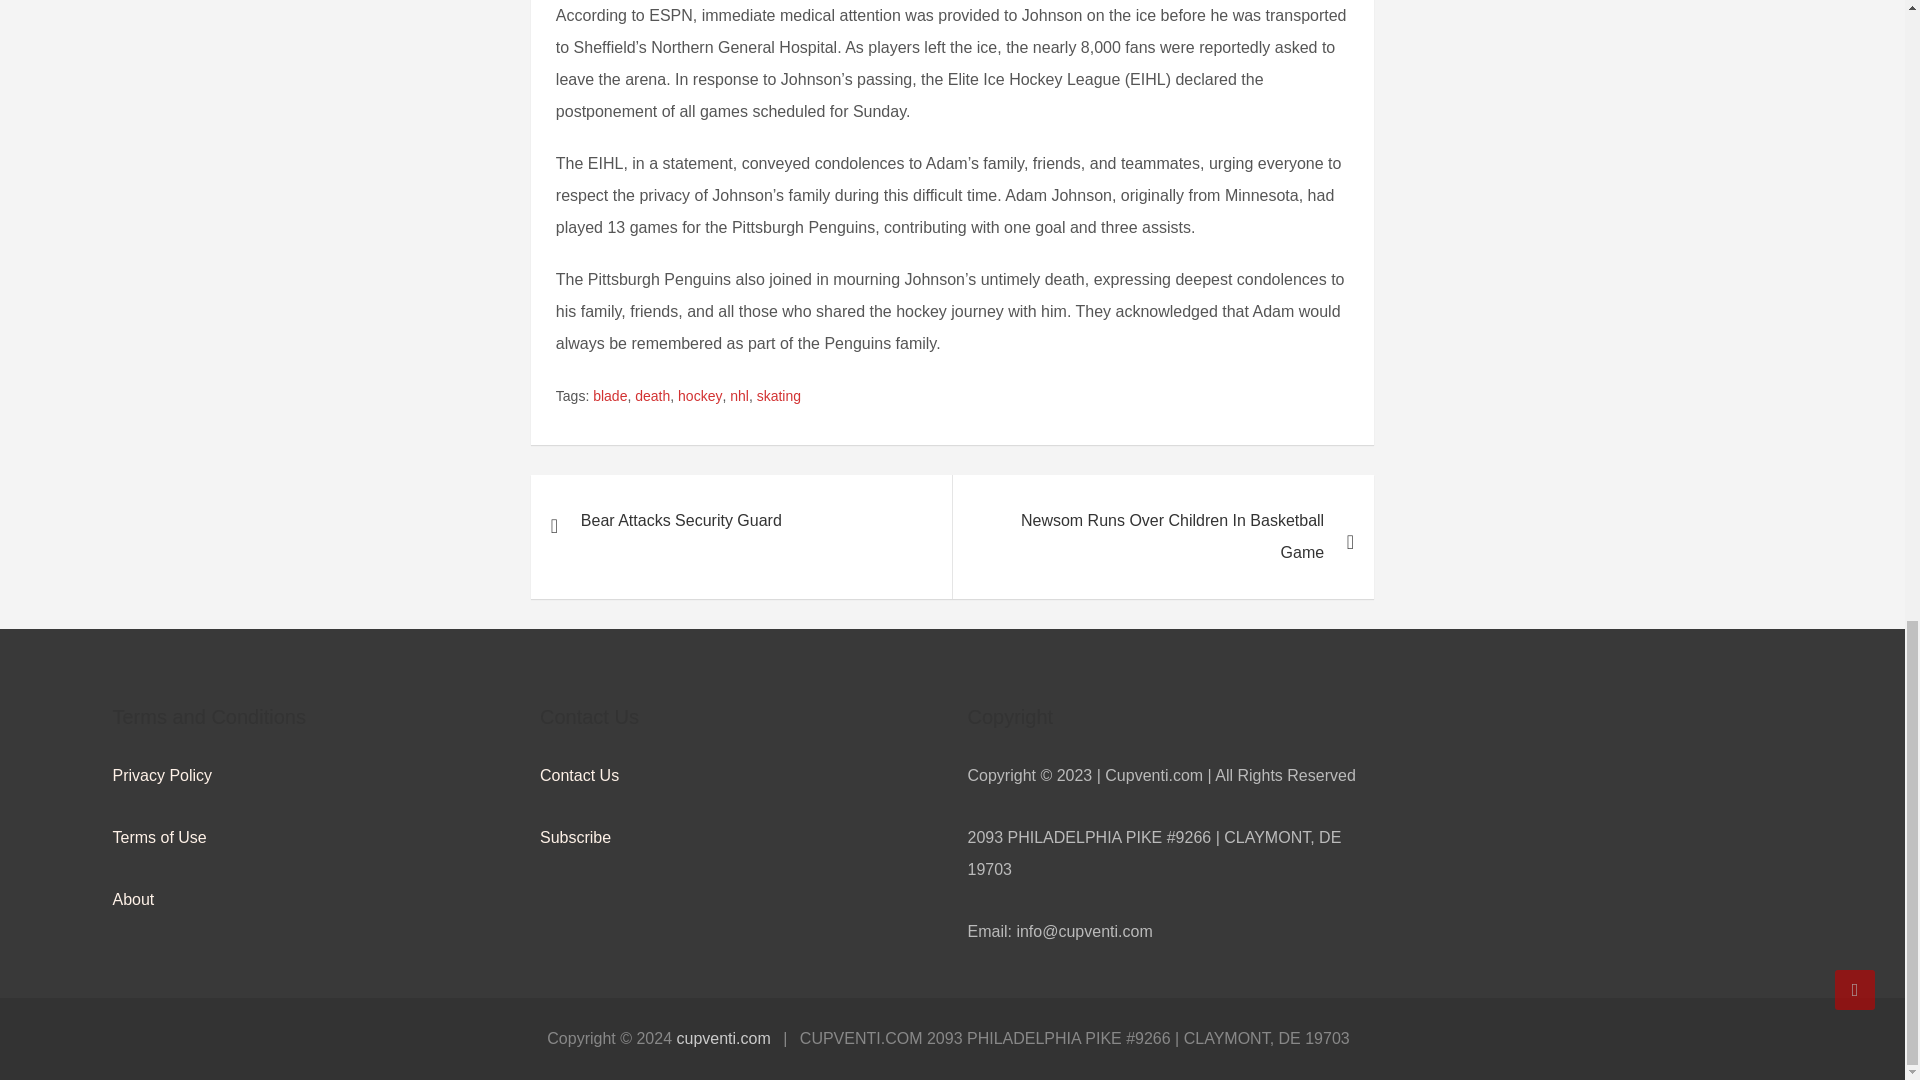 The height and width of the screenshot is (1080, 1920). Describe the element at coordinates (132, 900) in the screenshot. I see `About` at that location.